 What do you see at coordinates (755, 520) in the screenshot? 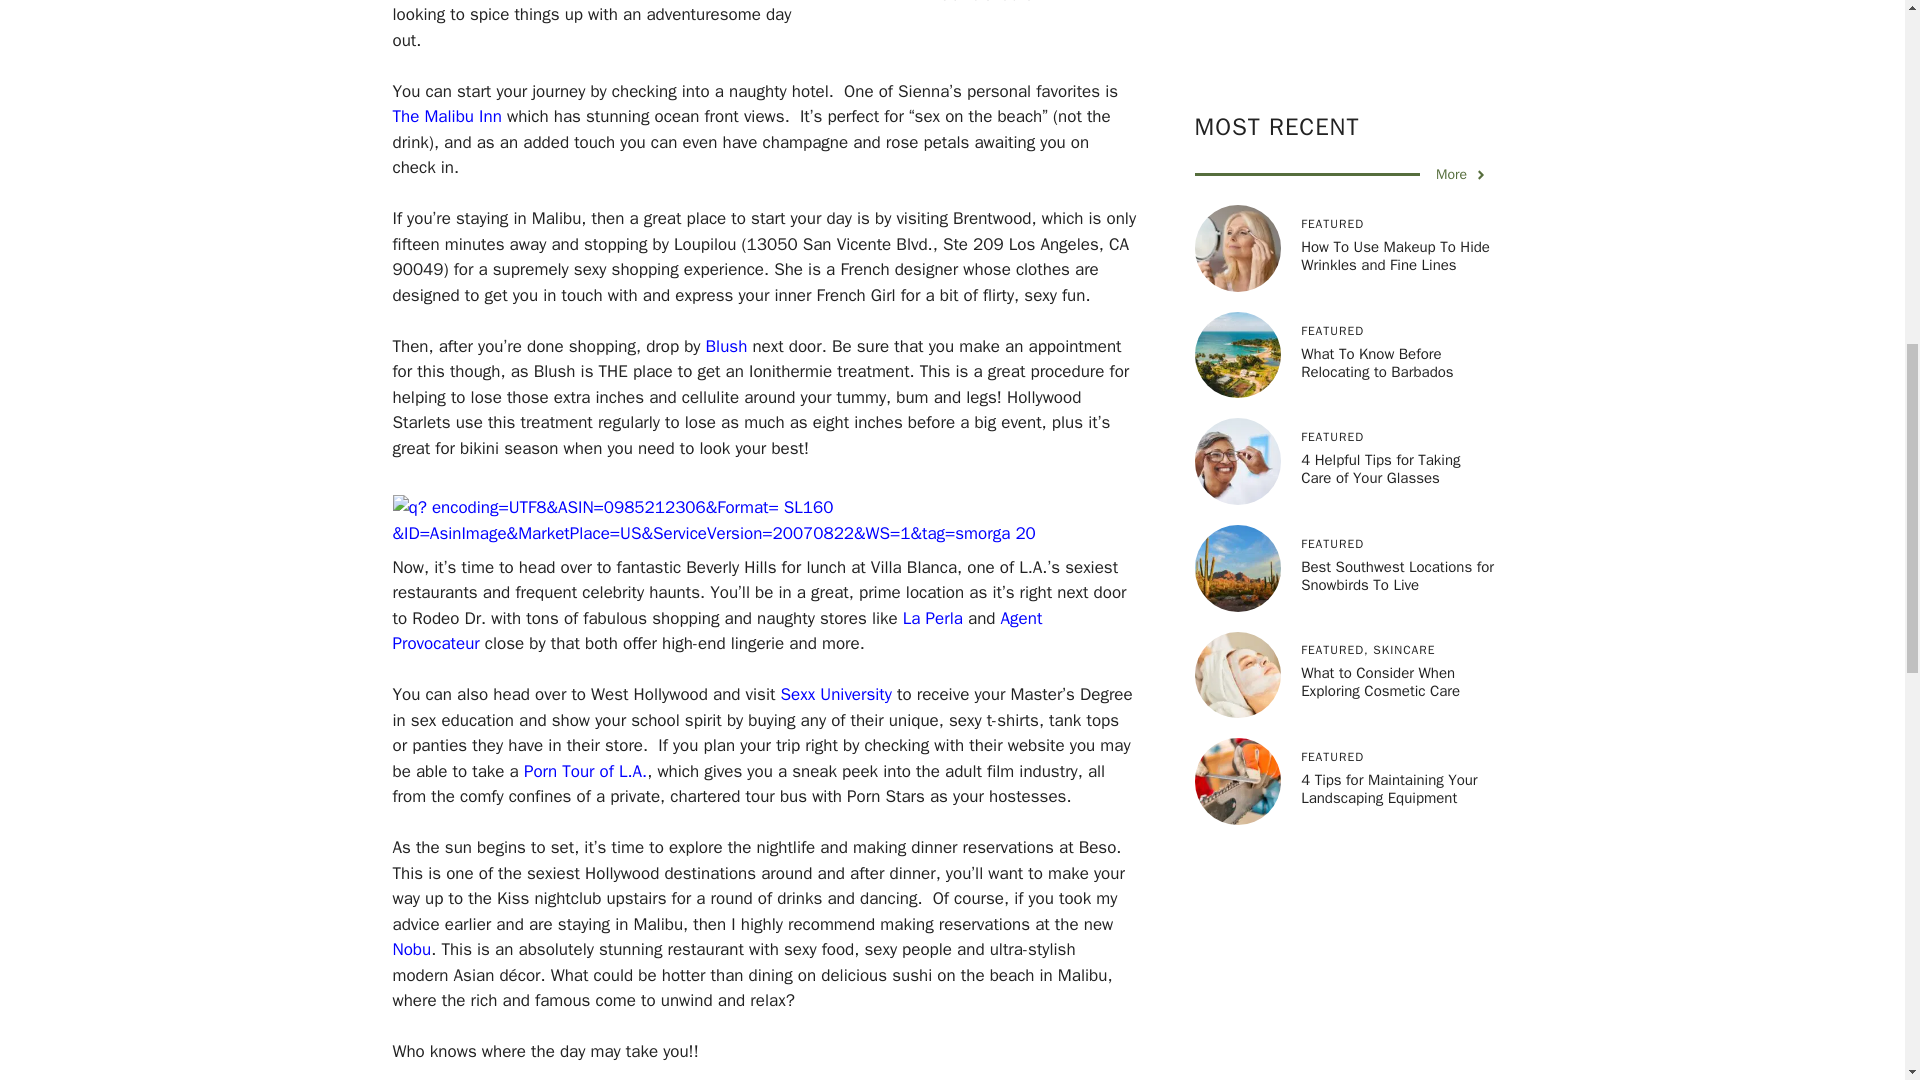
I see `Experience Naughty LA in a Day 2` at bounding box center [755, 520].